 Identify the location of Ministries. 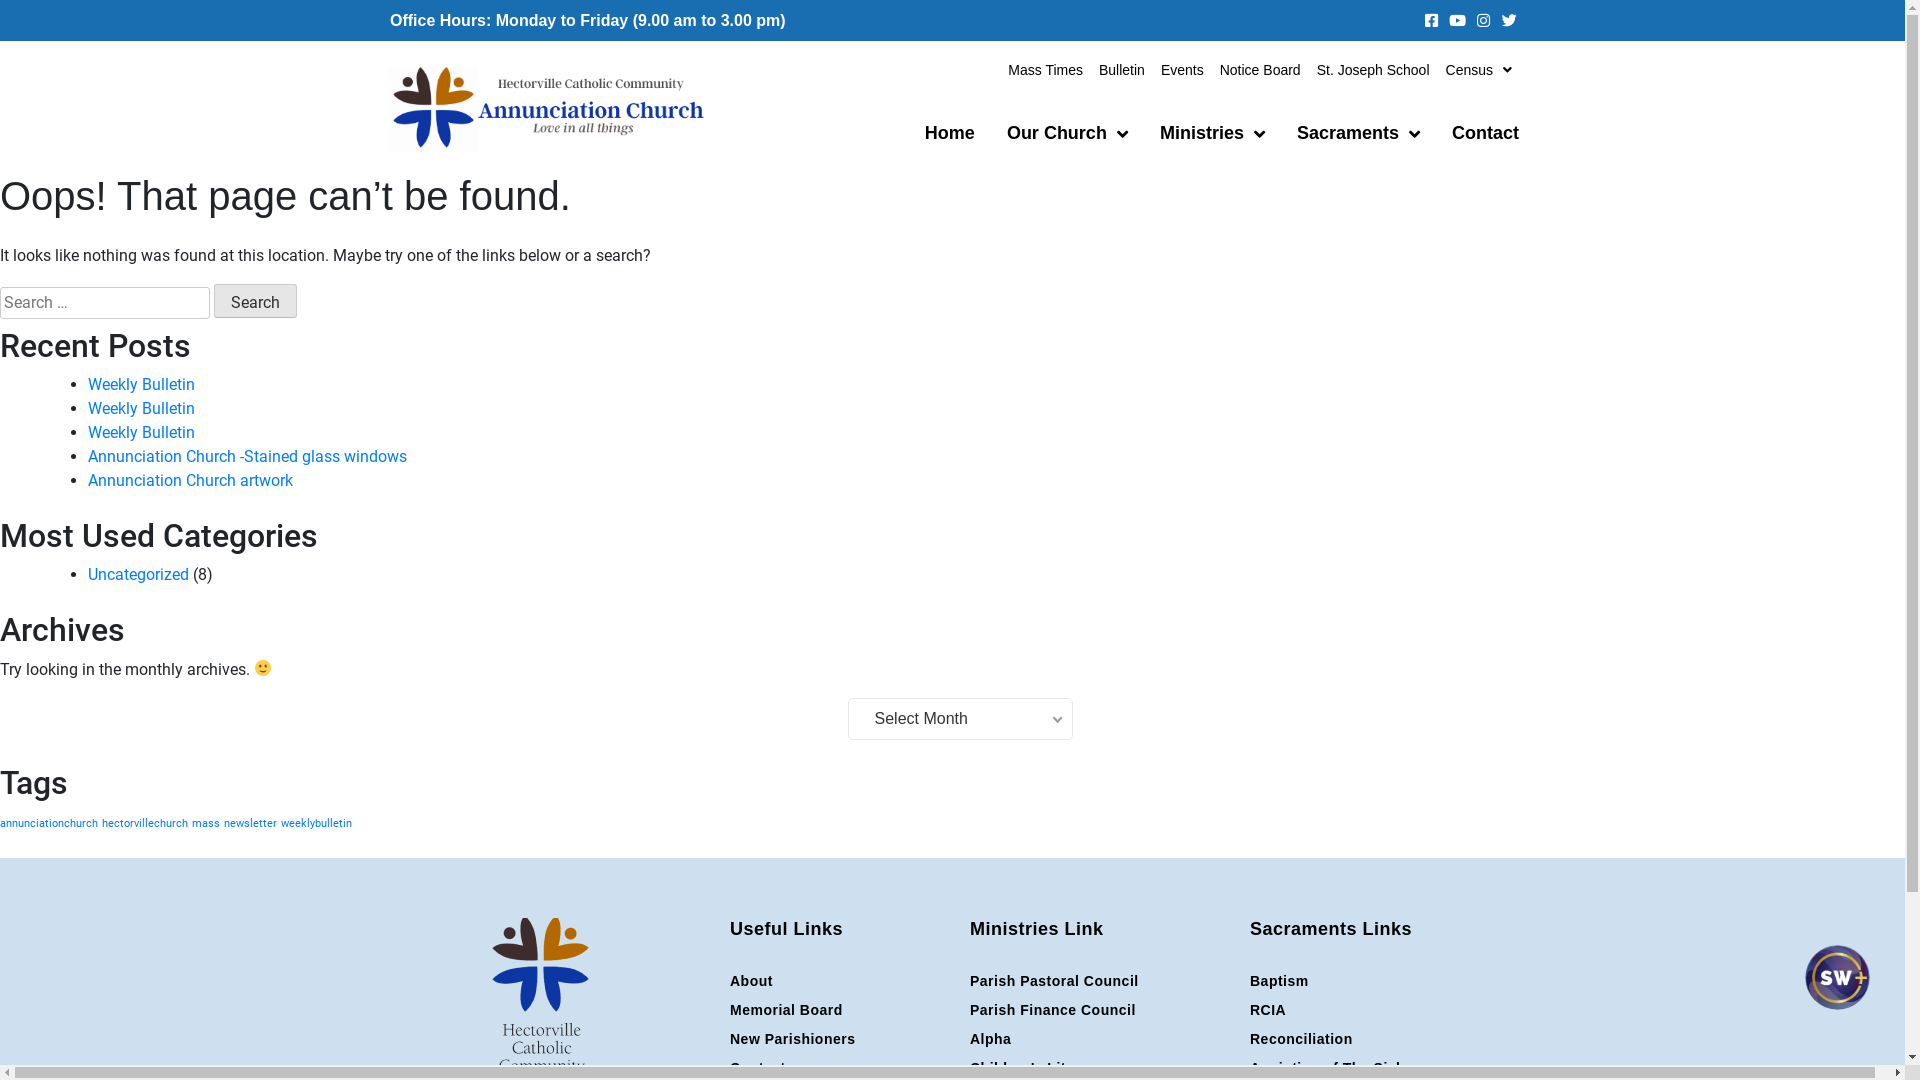
(1212, 134).